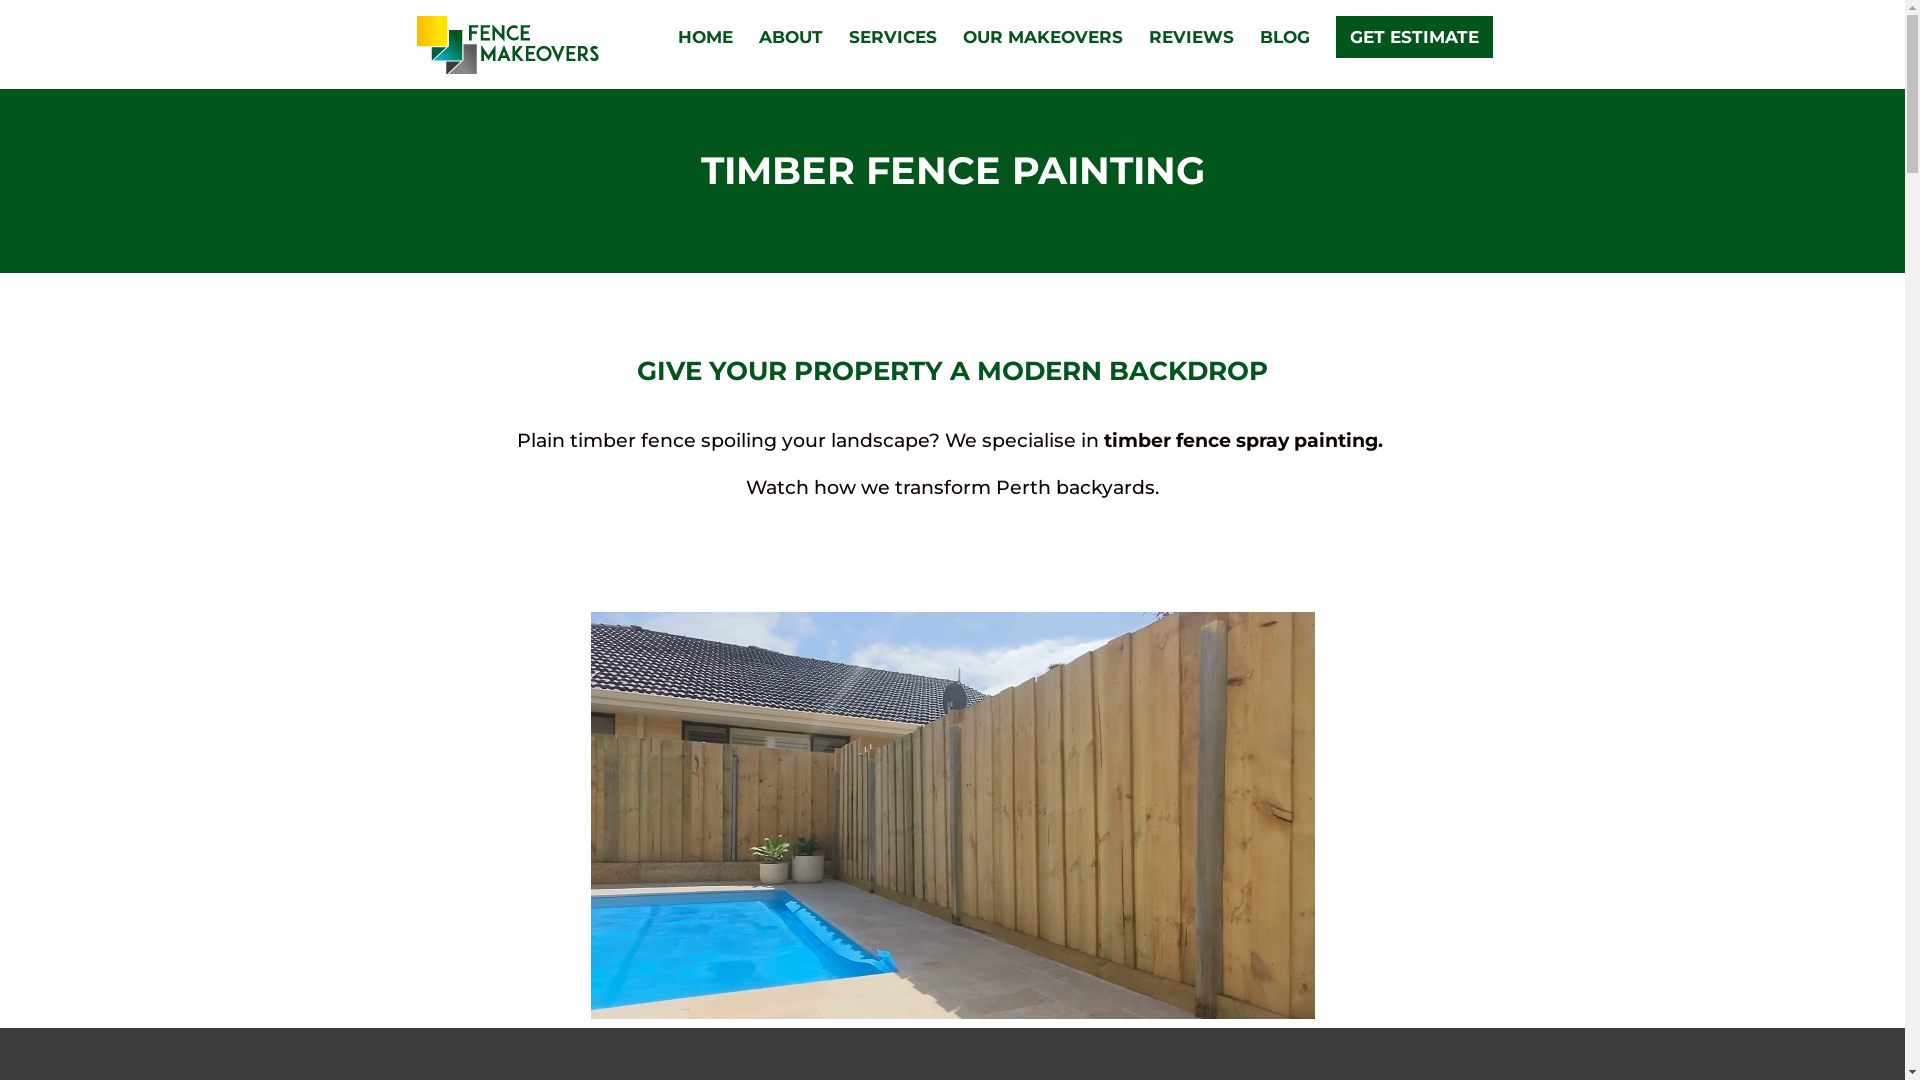 The image size is (1920, 1080). I want to click on SERVICES, so click(892, 60).